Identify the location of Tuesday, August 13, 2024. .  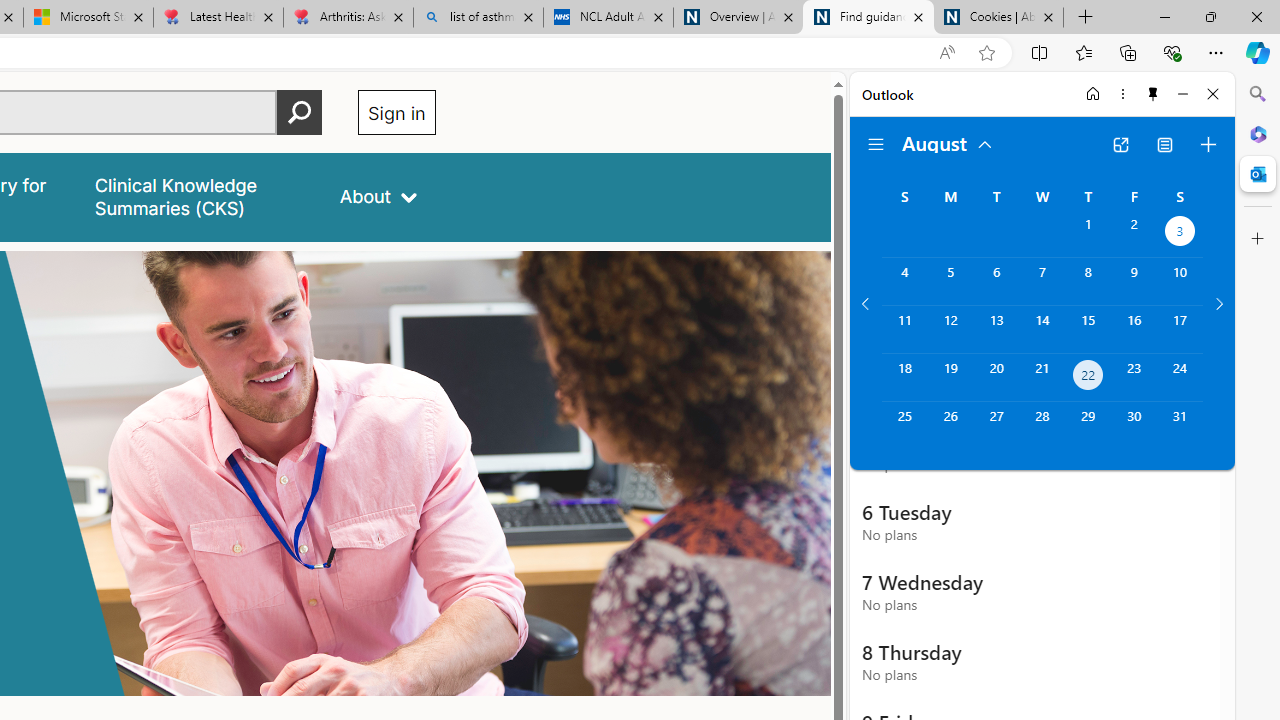
(996, 329).